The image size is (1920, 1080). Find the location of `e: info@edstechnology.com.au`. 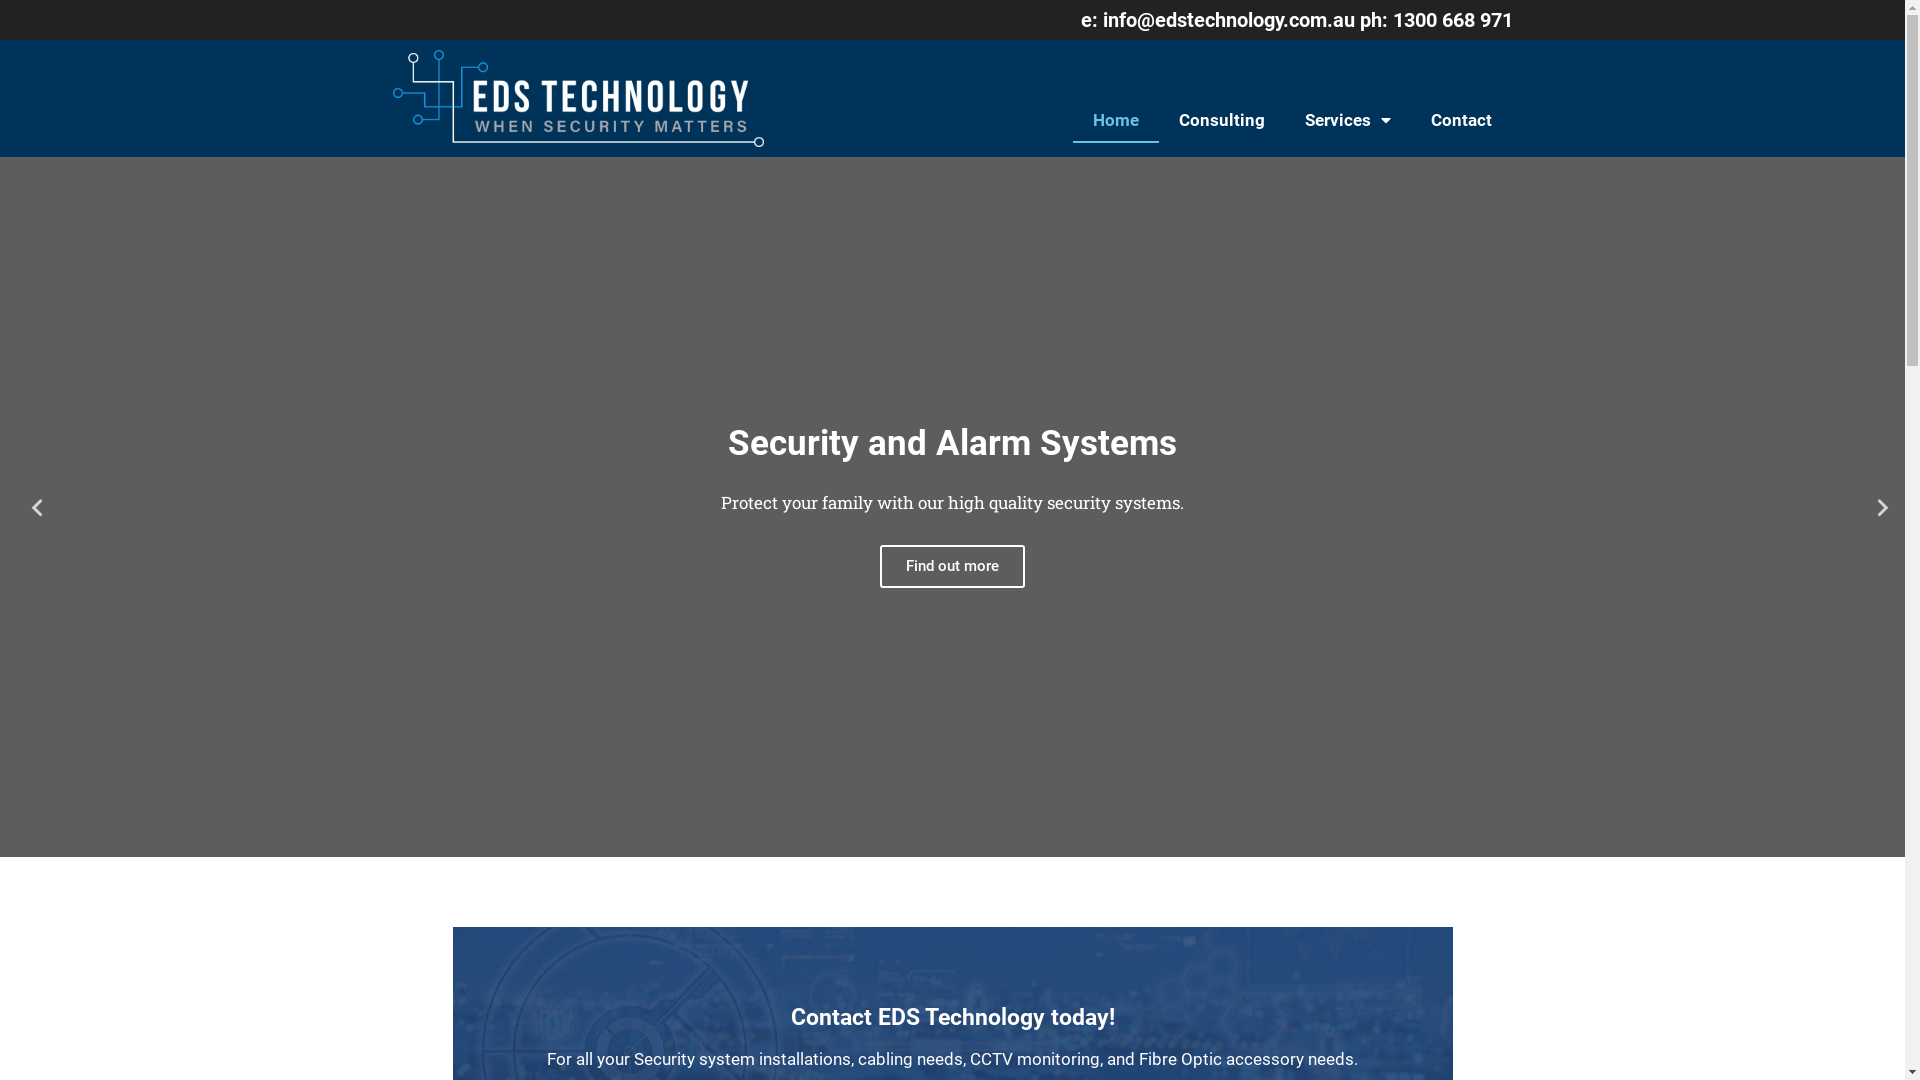

e: info@edstechnology.com.au is located at coordinates (1220, 20).